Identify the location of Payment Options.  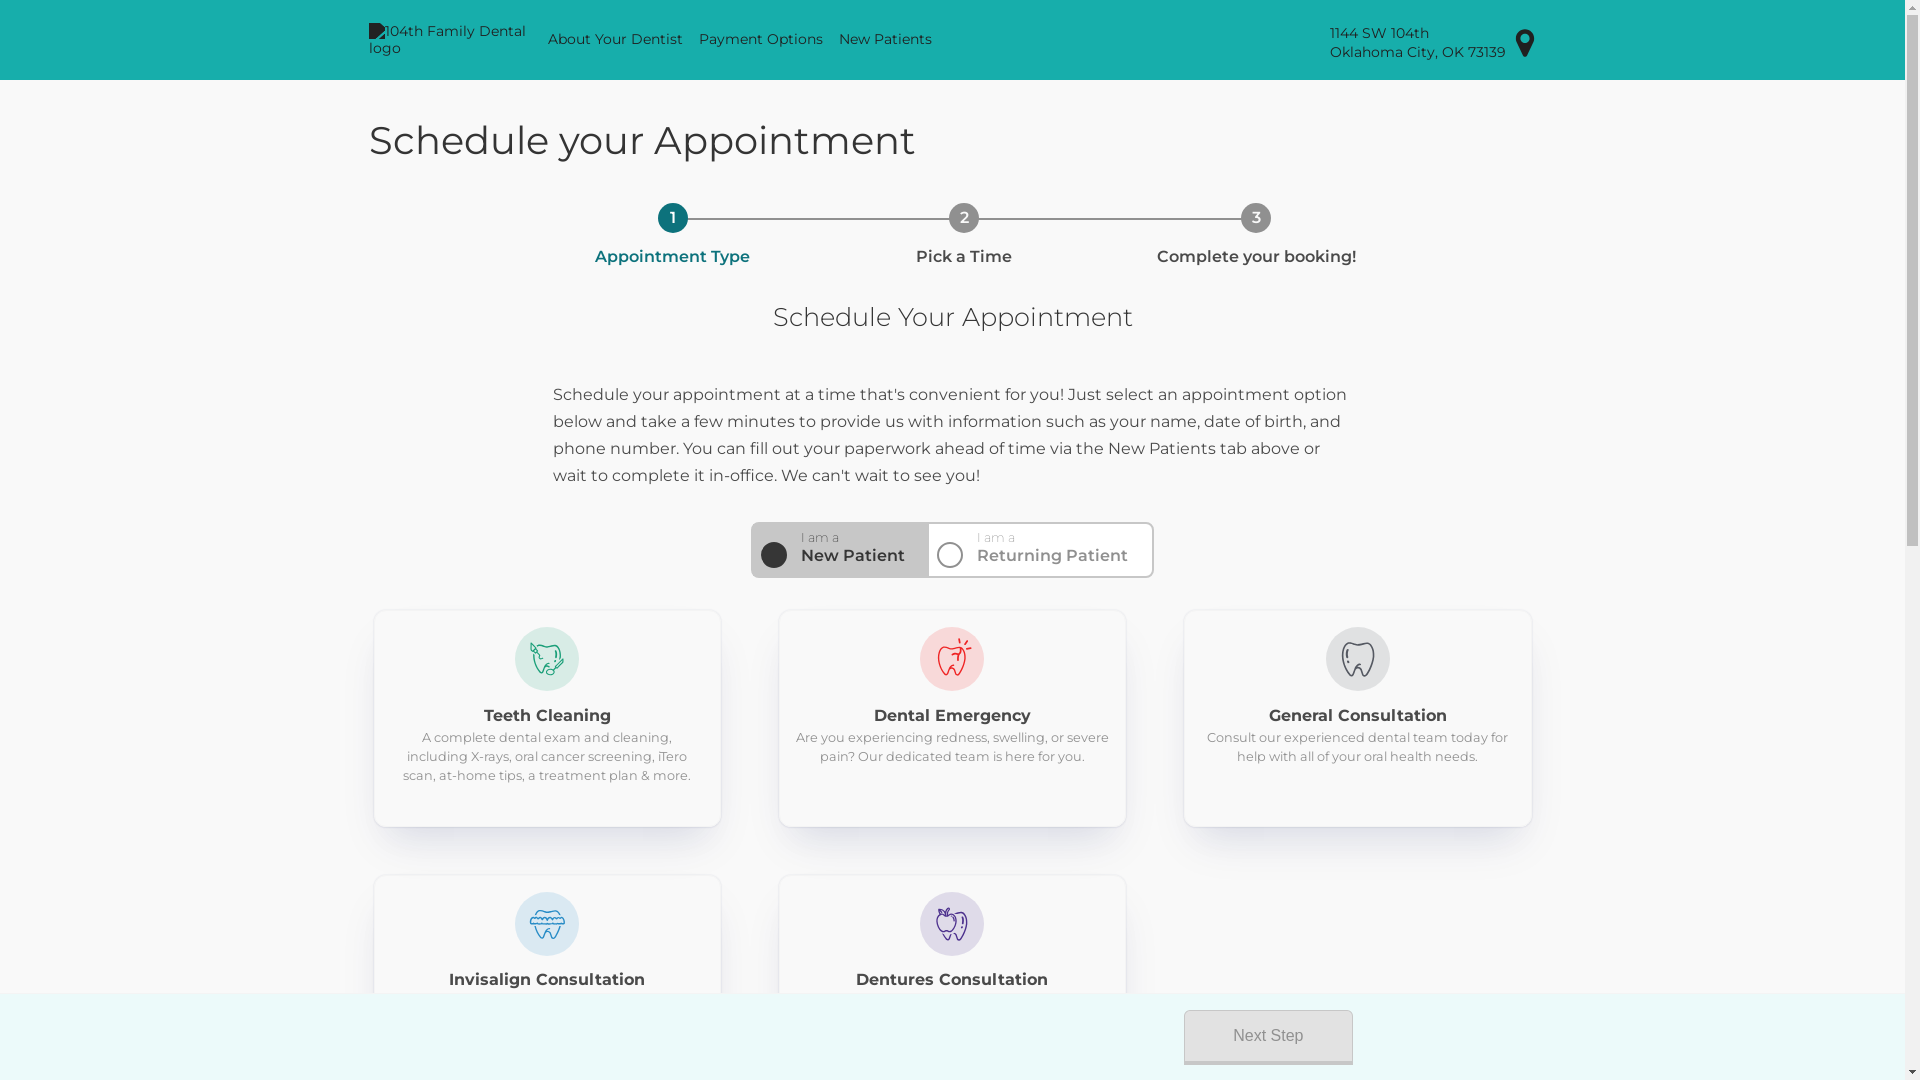
(761, 40).